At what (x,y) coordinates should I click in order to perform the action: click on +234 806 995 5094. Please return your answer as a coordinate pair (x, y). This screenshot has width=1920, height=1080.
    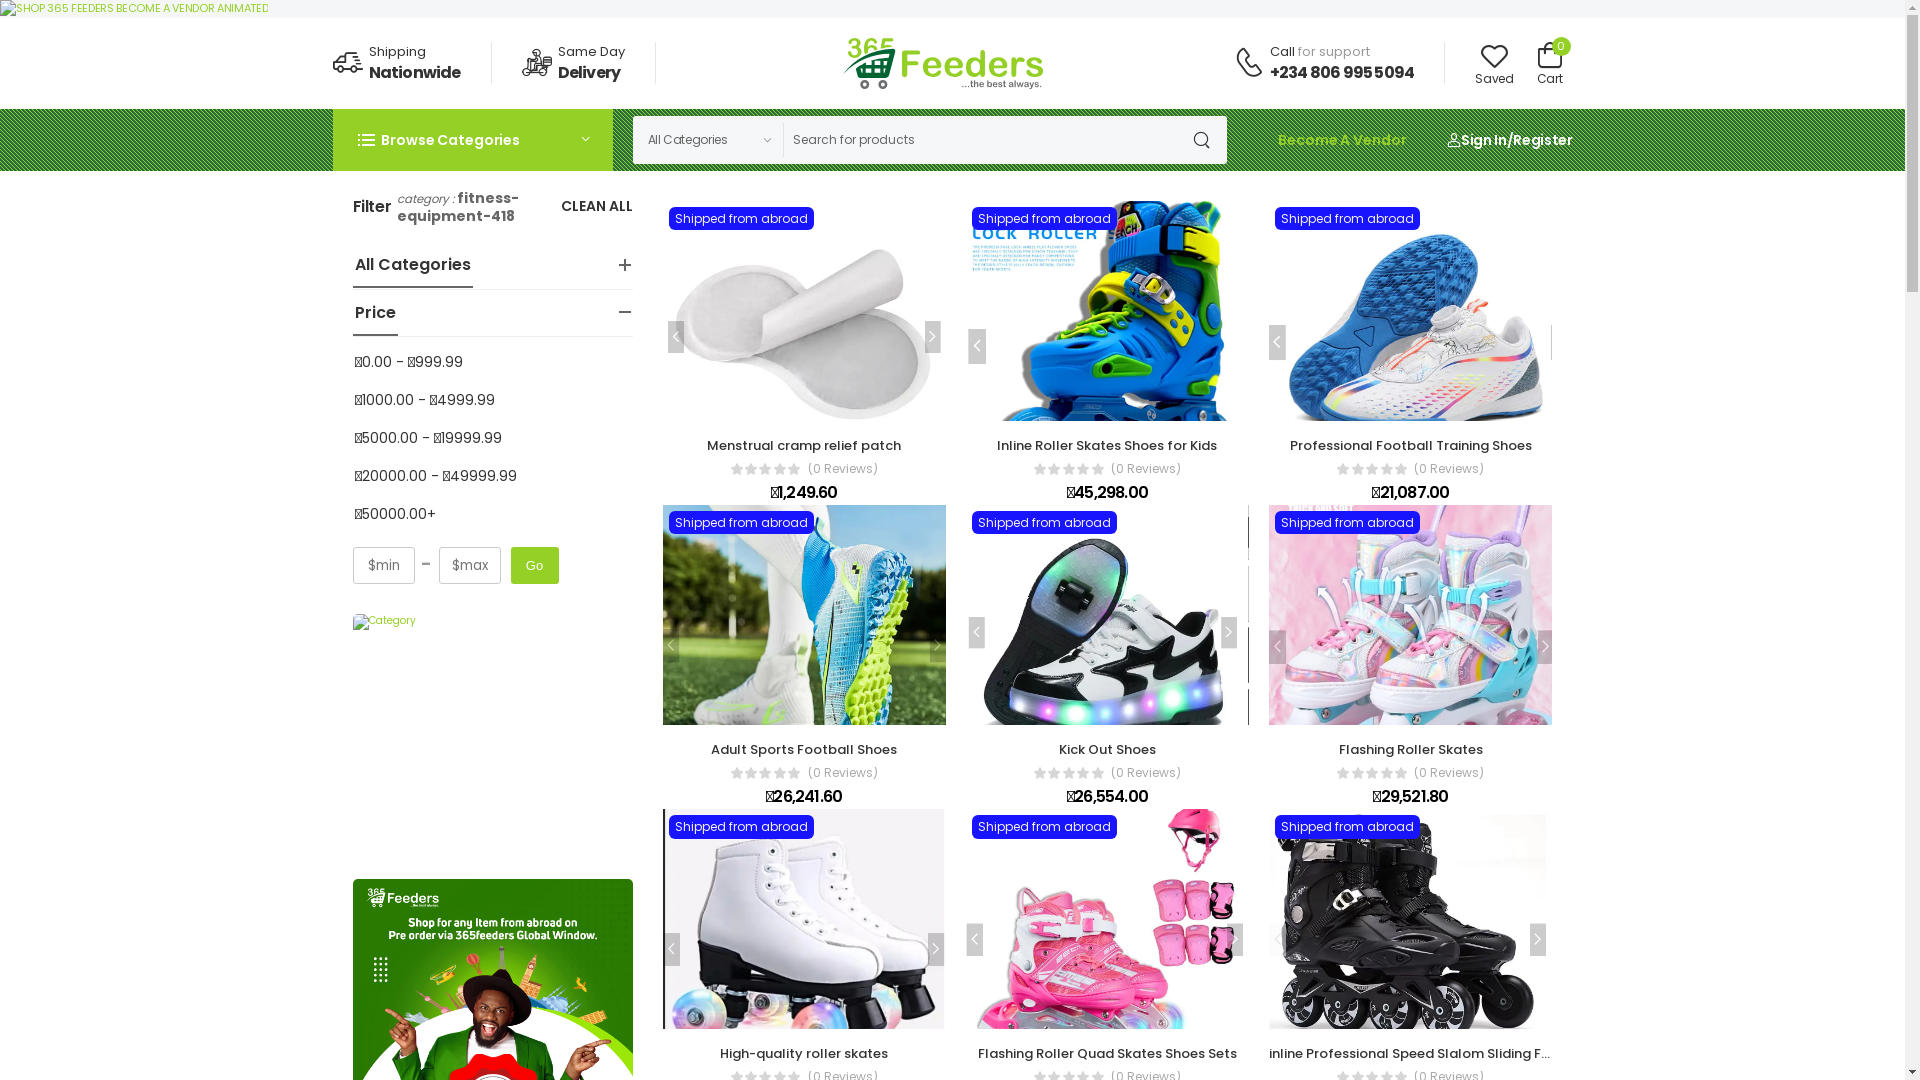
    Looking at the image, I should click on (1342, 72).